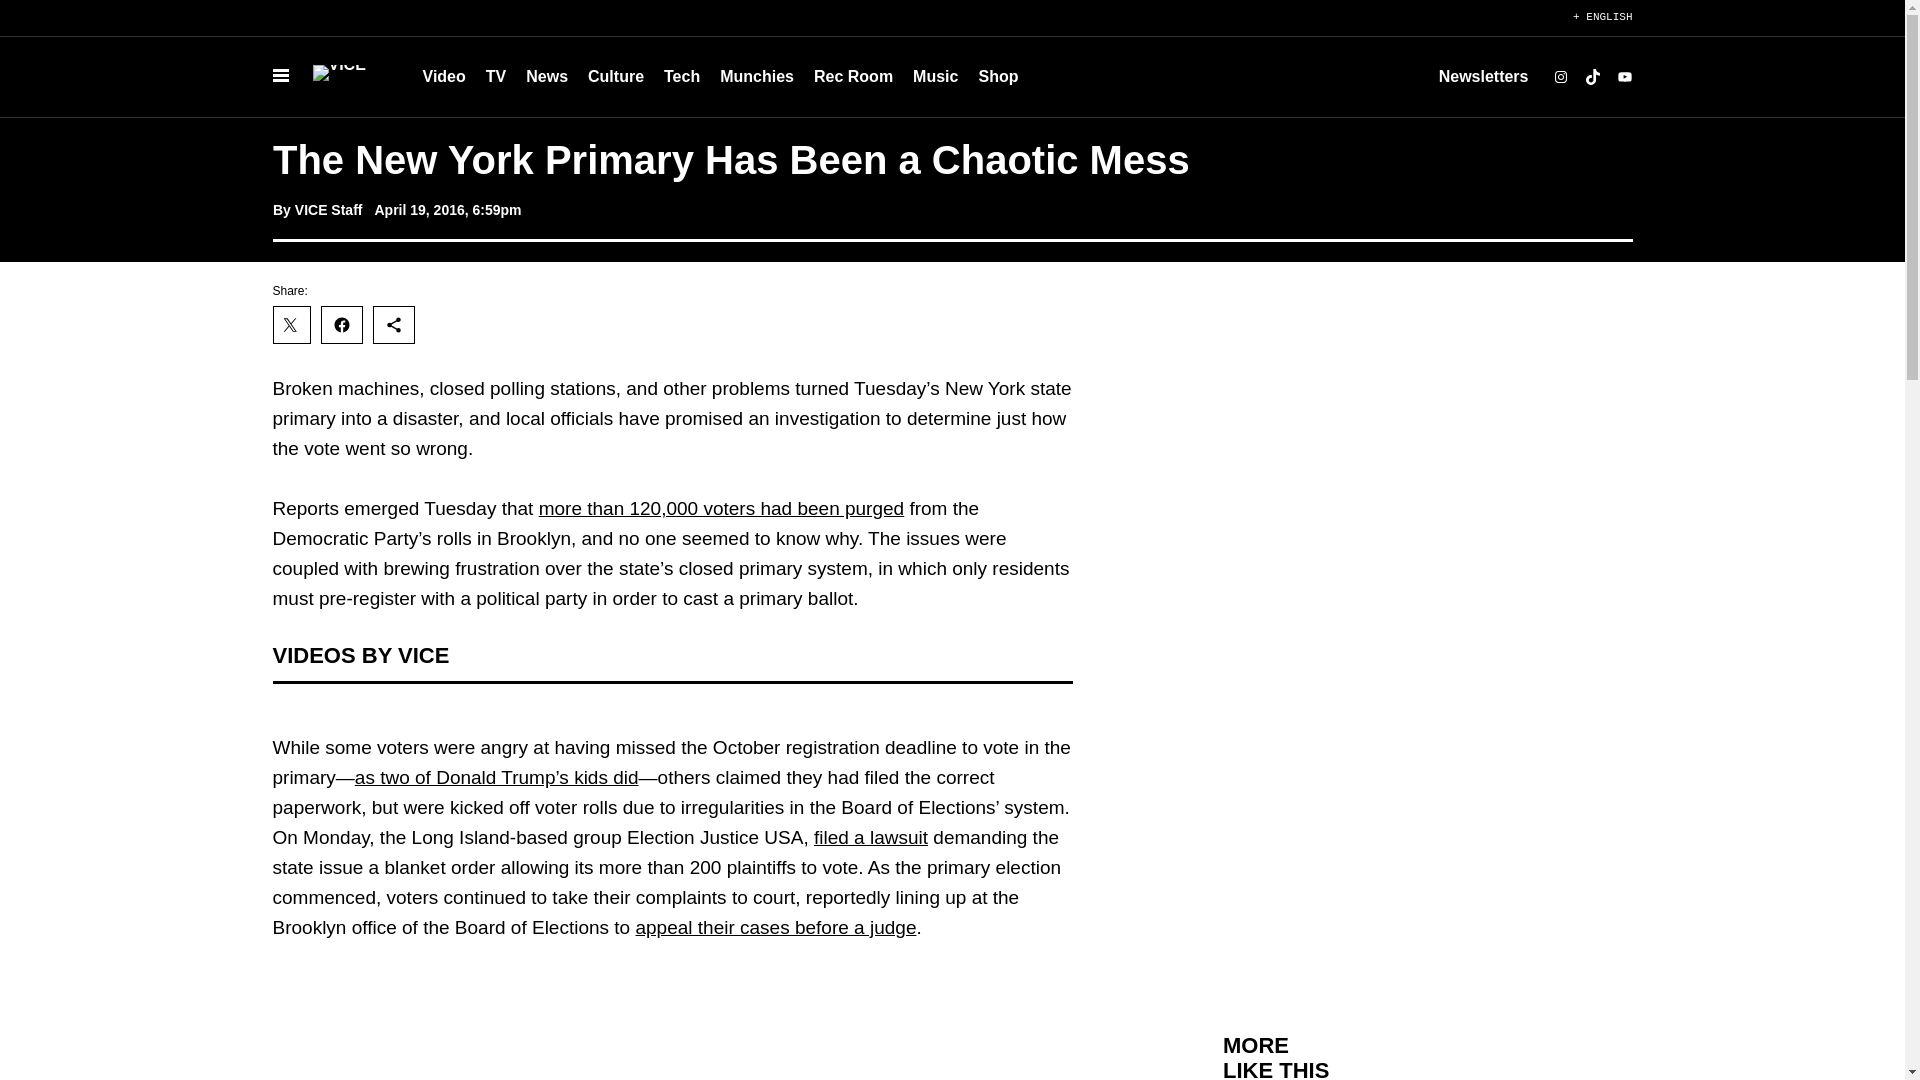 This screenshot has height=1080, width=1920. What do you see at coordinates (997, 76) in the screenshot?
I see `Shop` at bounding box center [997, 76].